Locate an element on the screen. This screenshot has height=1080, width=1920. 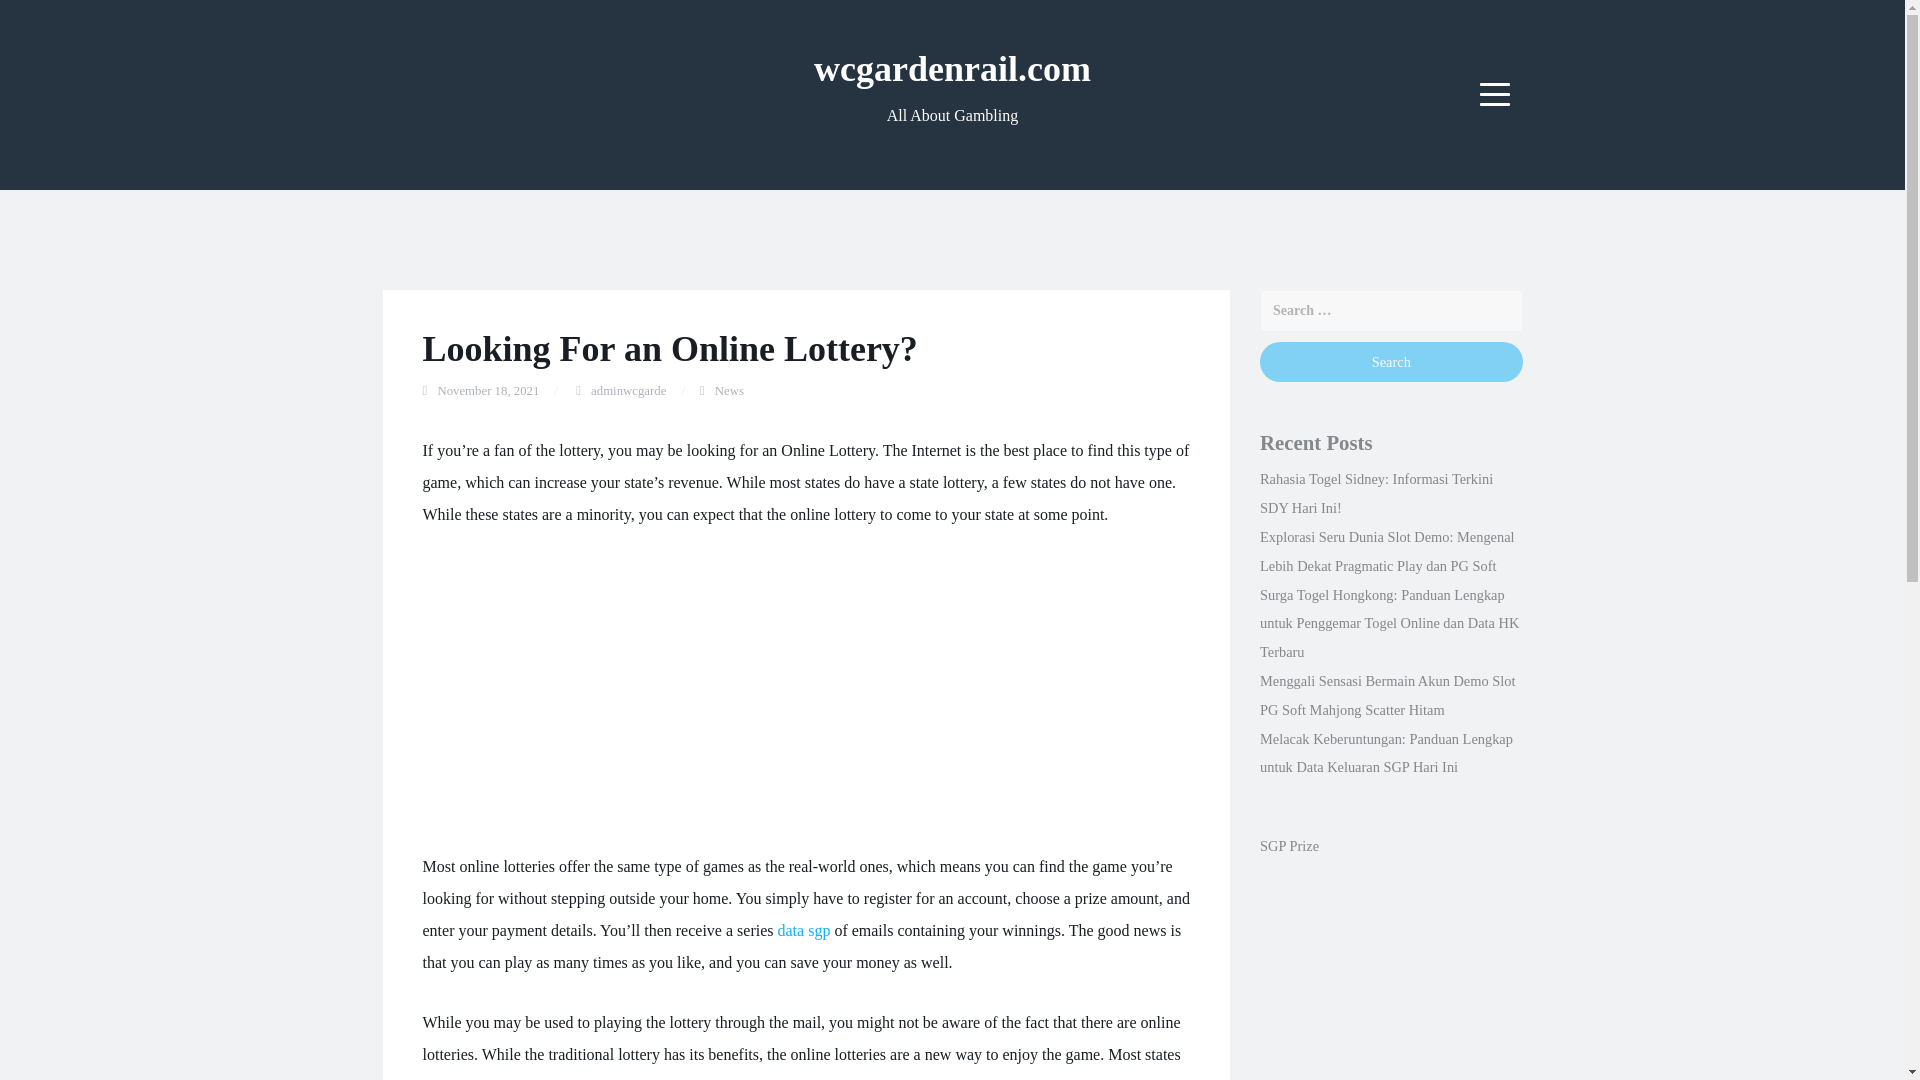
adminwcgarde is located at coordinates (628, 391).